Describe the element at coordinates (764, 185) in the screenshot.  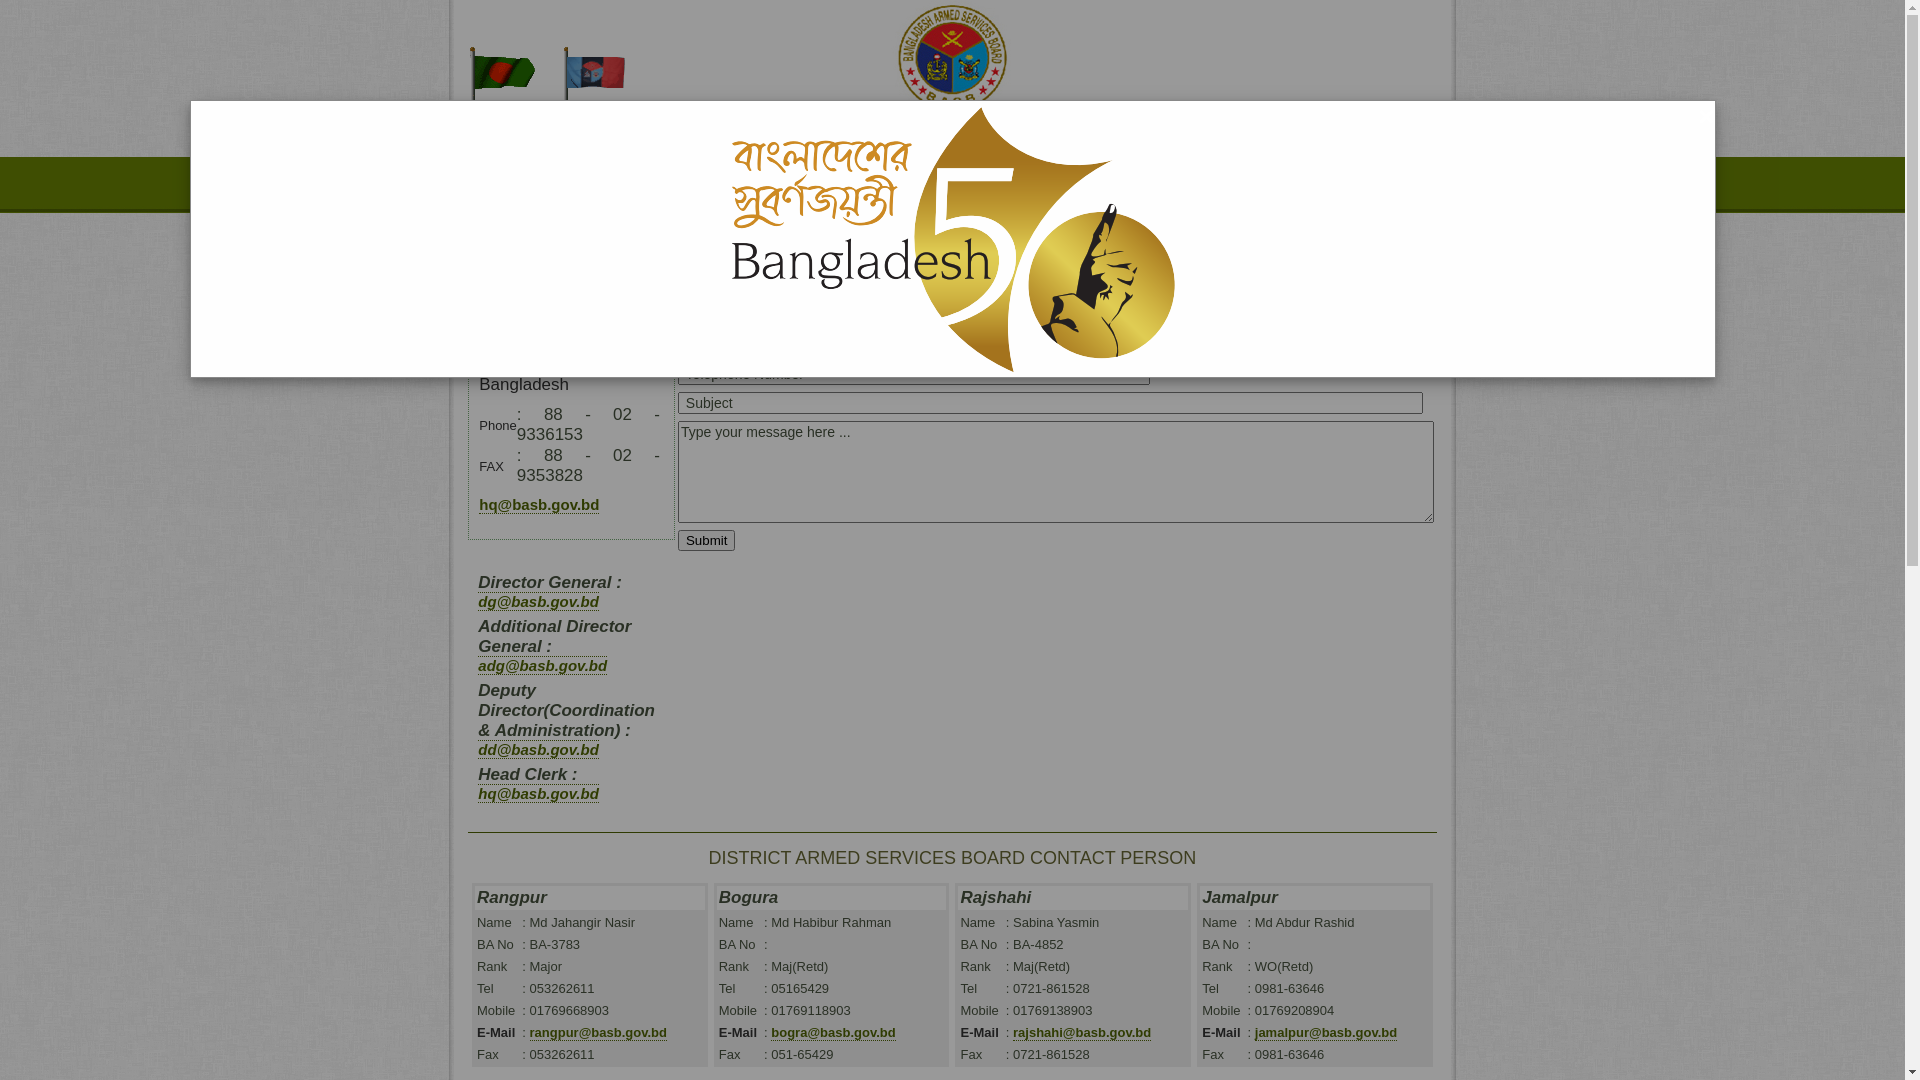
I see `Available Jobs` at that location.